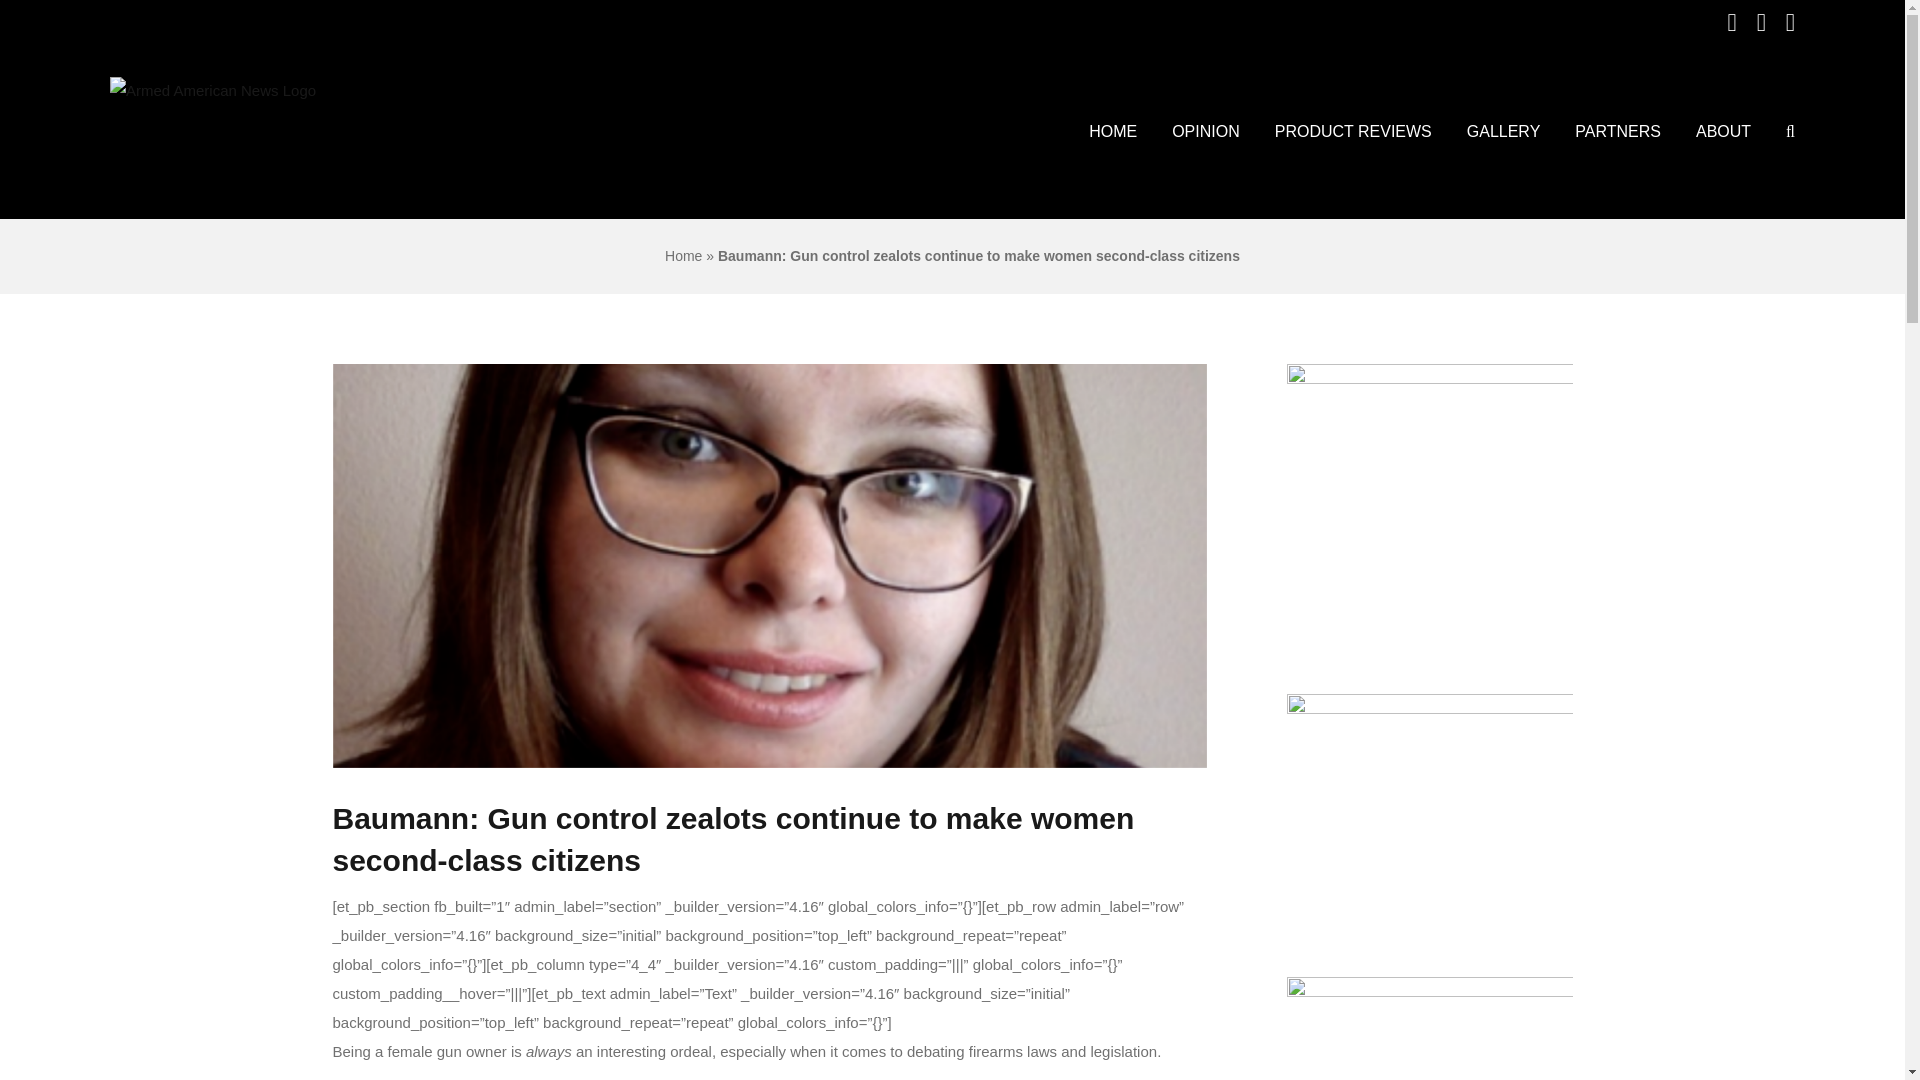  What do you see at coordinates (1353, 132) in the screenshot?
I see `PRODUCT REVIEWS` at bounding box center [1353, 132].